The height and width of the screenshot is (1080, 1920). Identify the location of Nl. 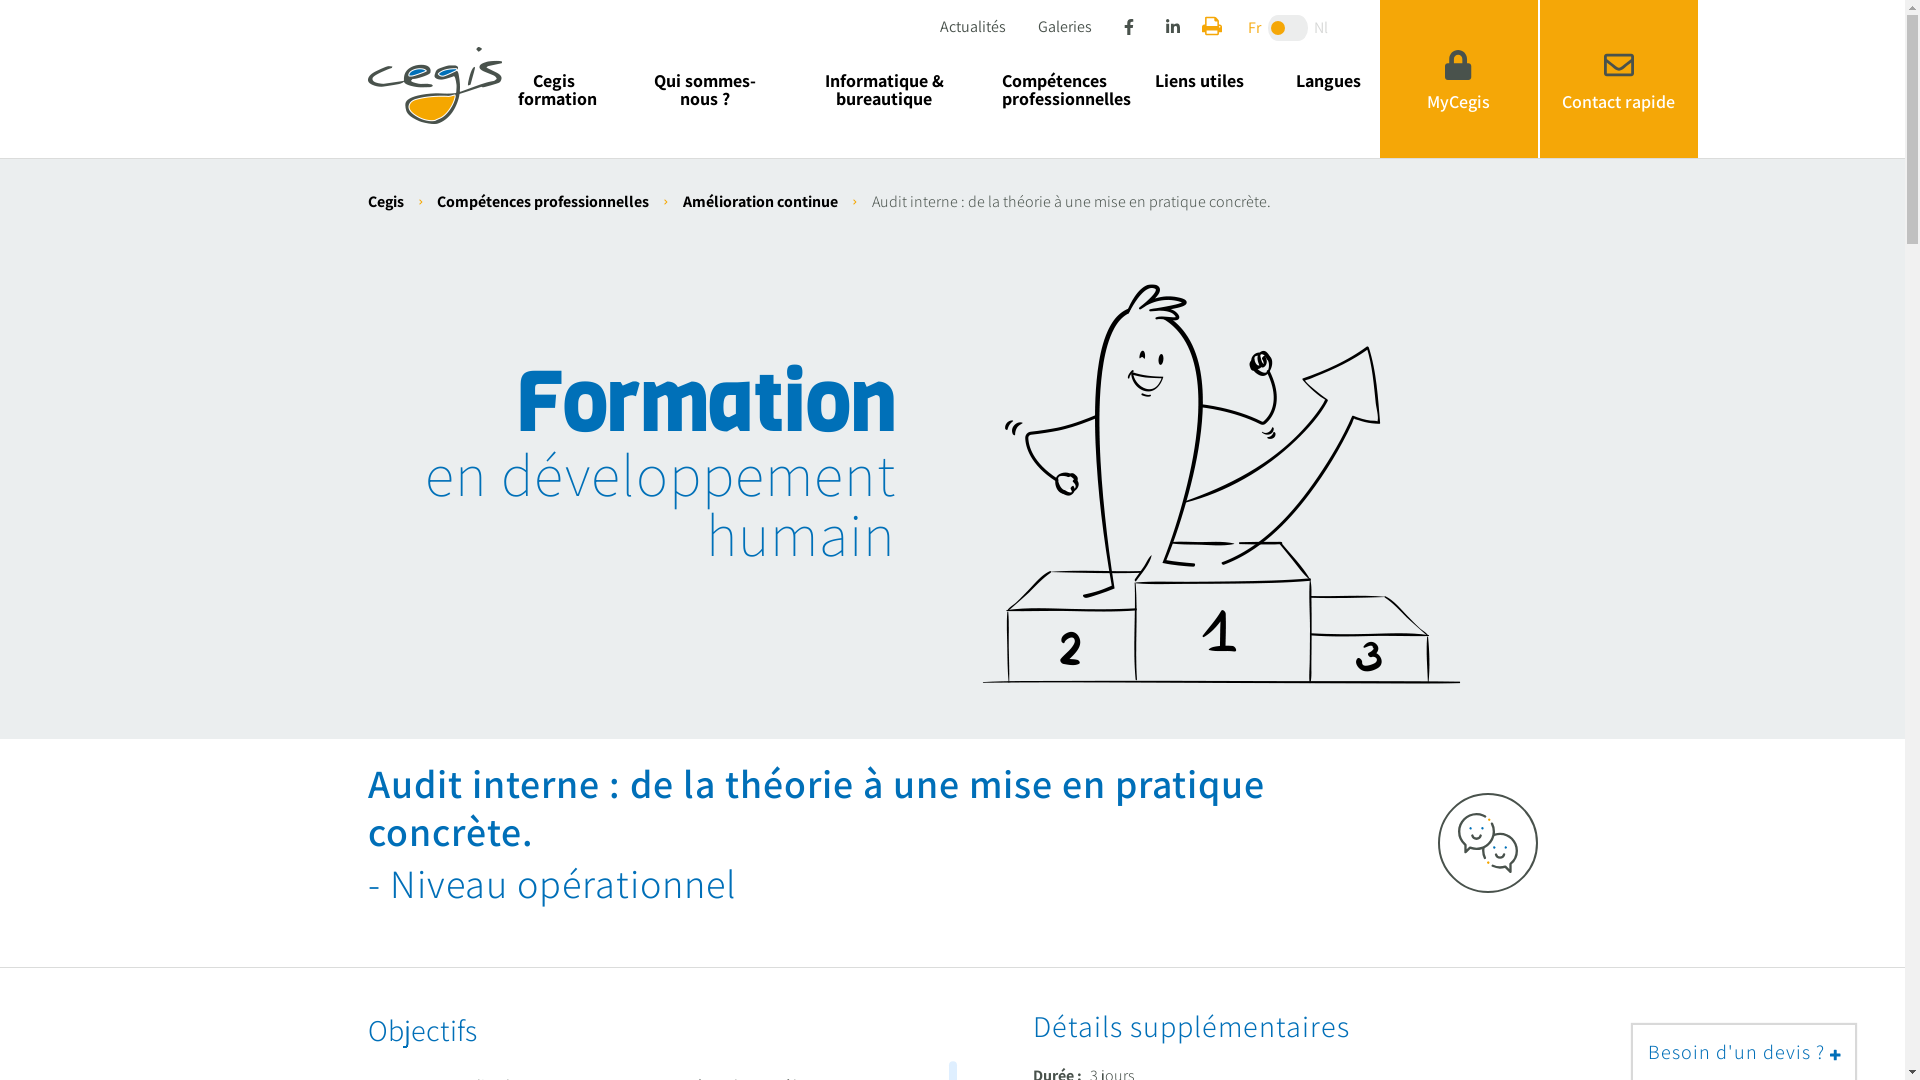
(1308, 28).